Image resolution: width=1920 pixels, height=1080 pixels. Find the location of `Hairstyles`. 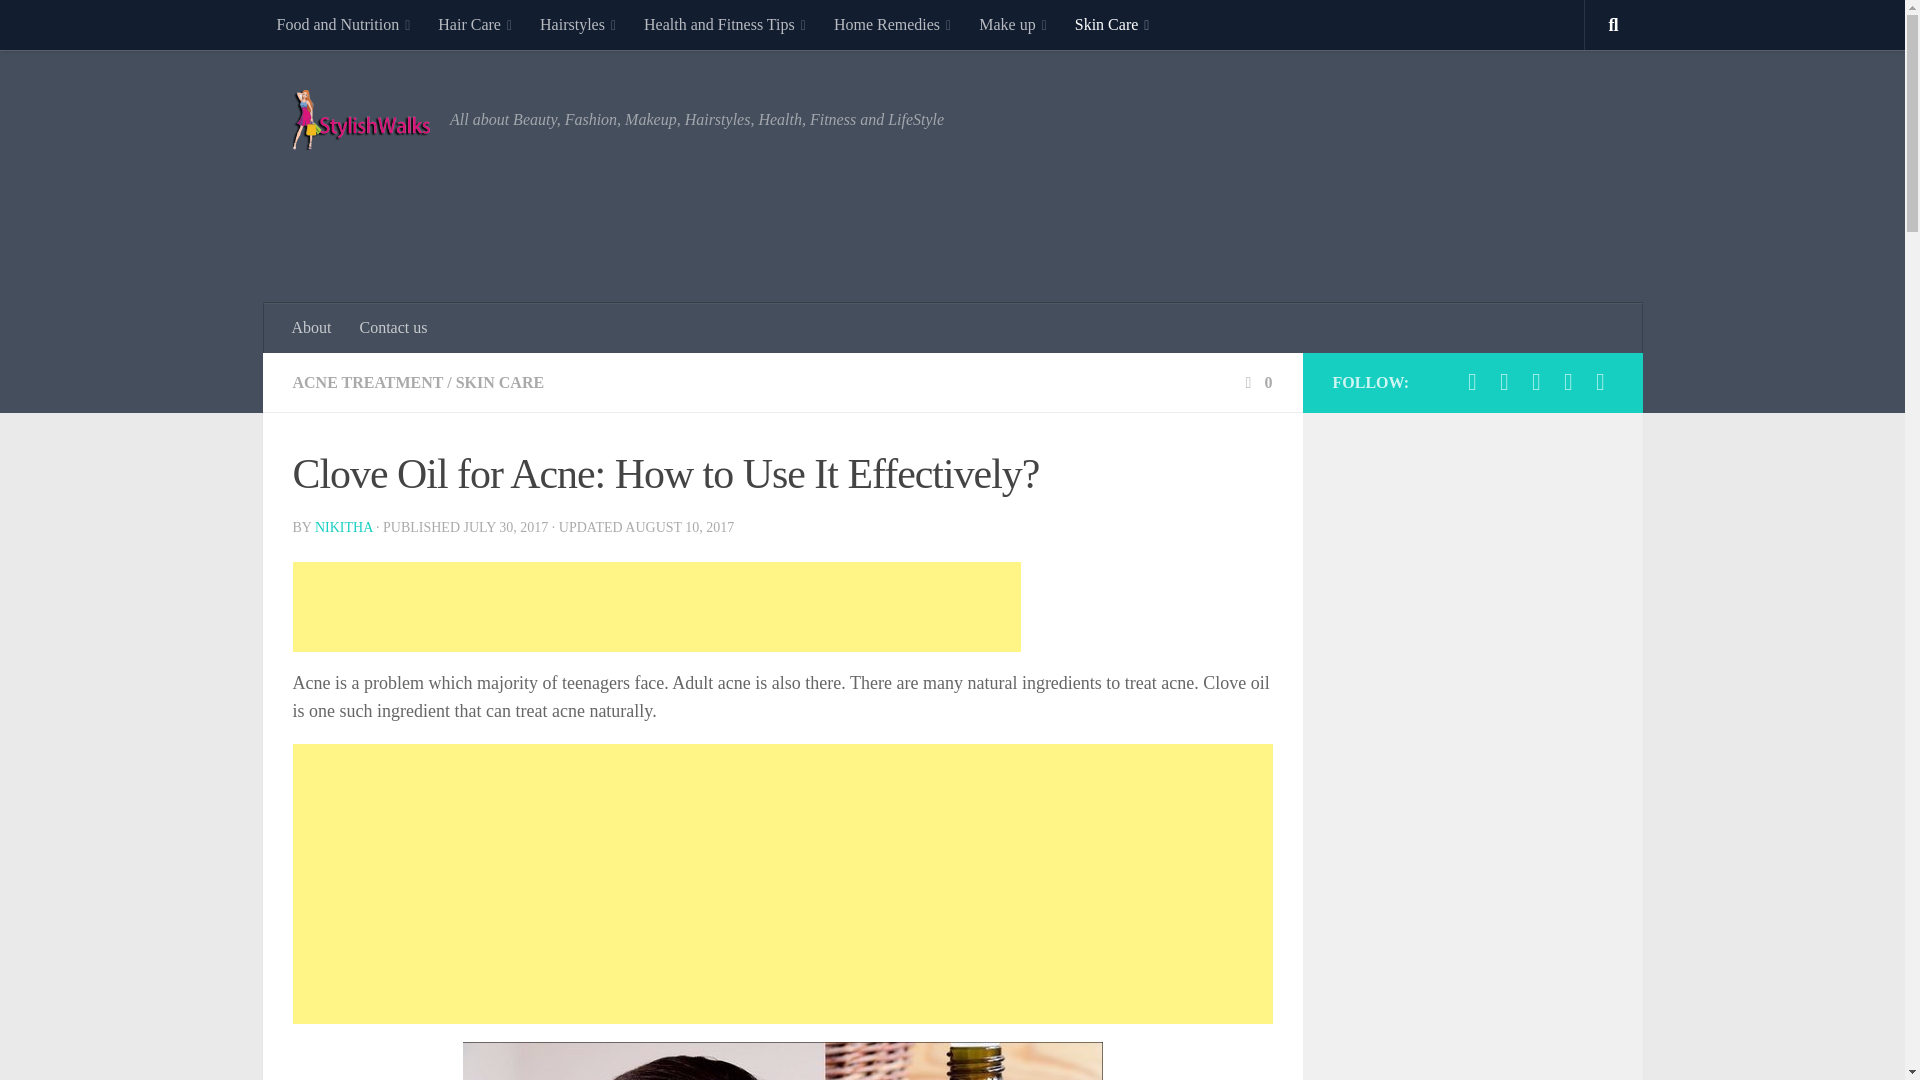

Hairstyles is located at coordinates (578, 24).